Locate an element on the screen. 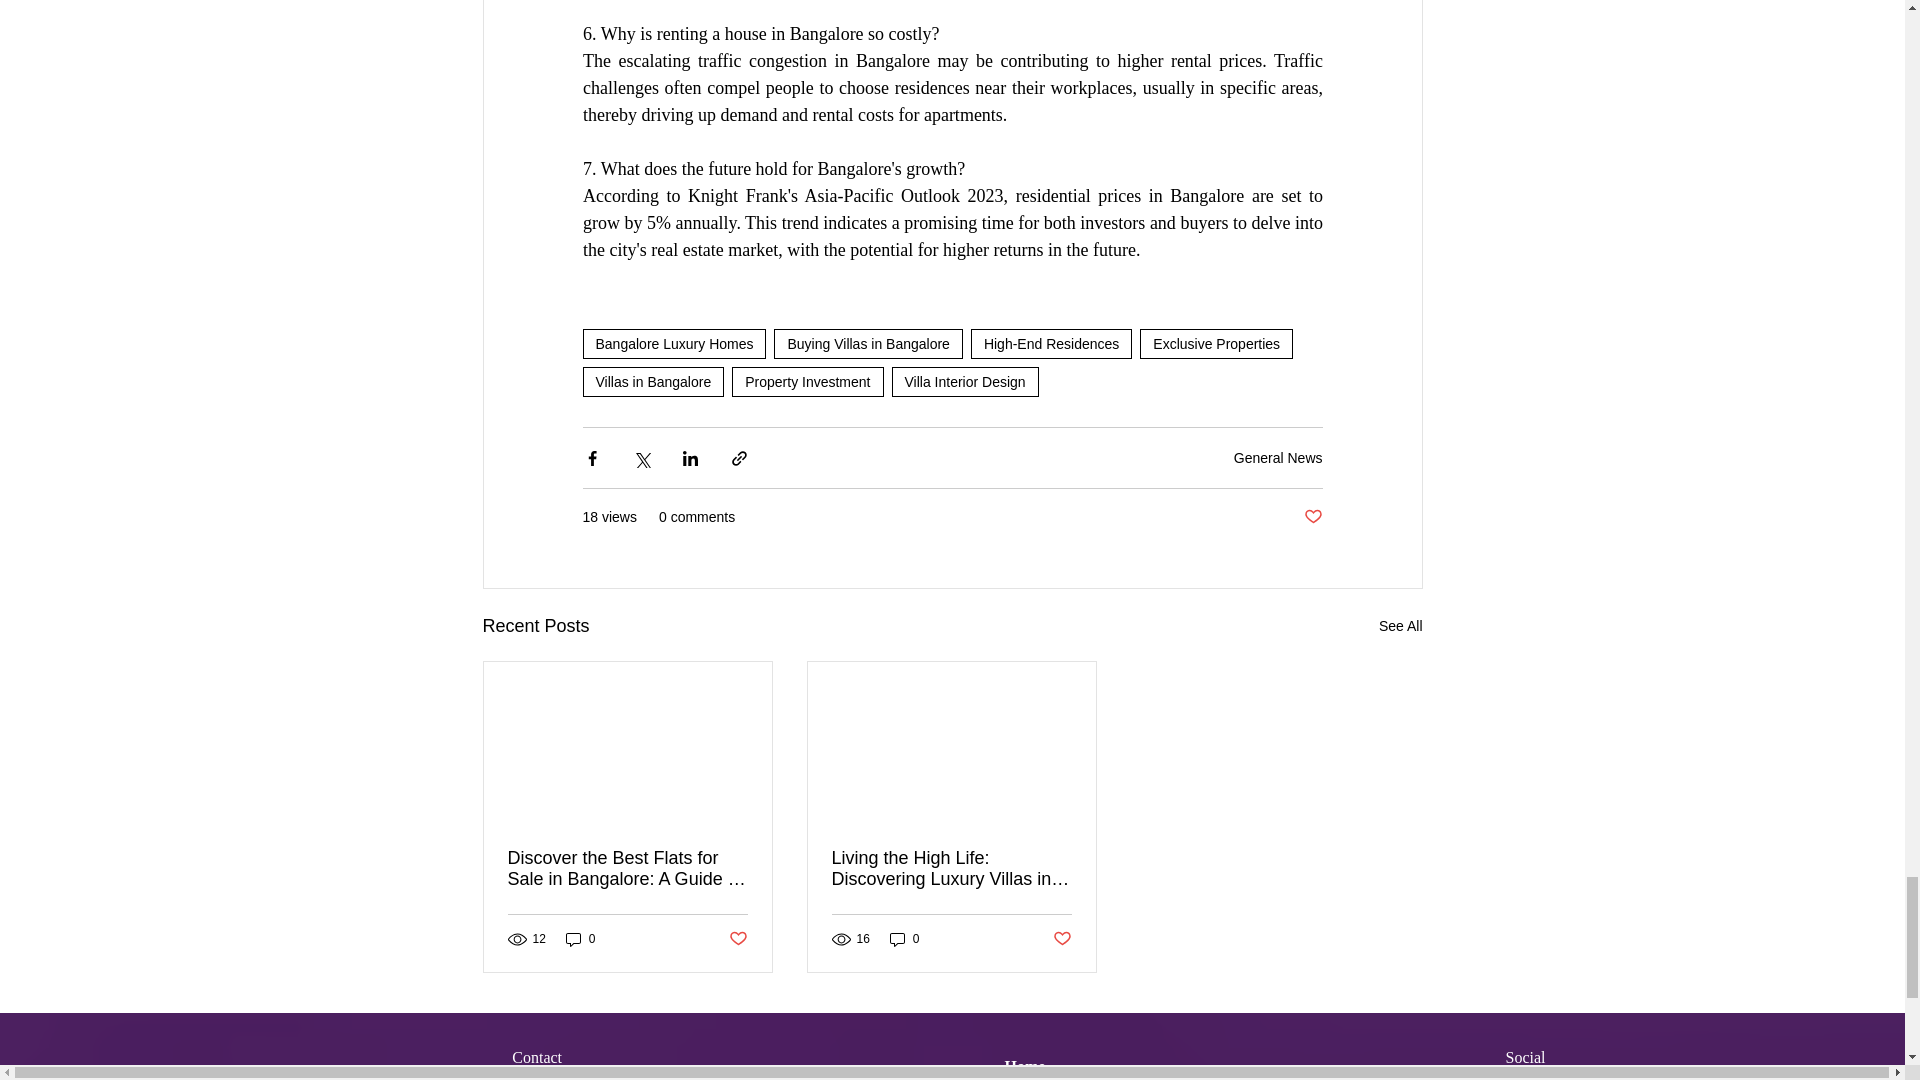 The image size is (1920, 1080). High-End Residences is located at coordinates (1052, 344).